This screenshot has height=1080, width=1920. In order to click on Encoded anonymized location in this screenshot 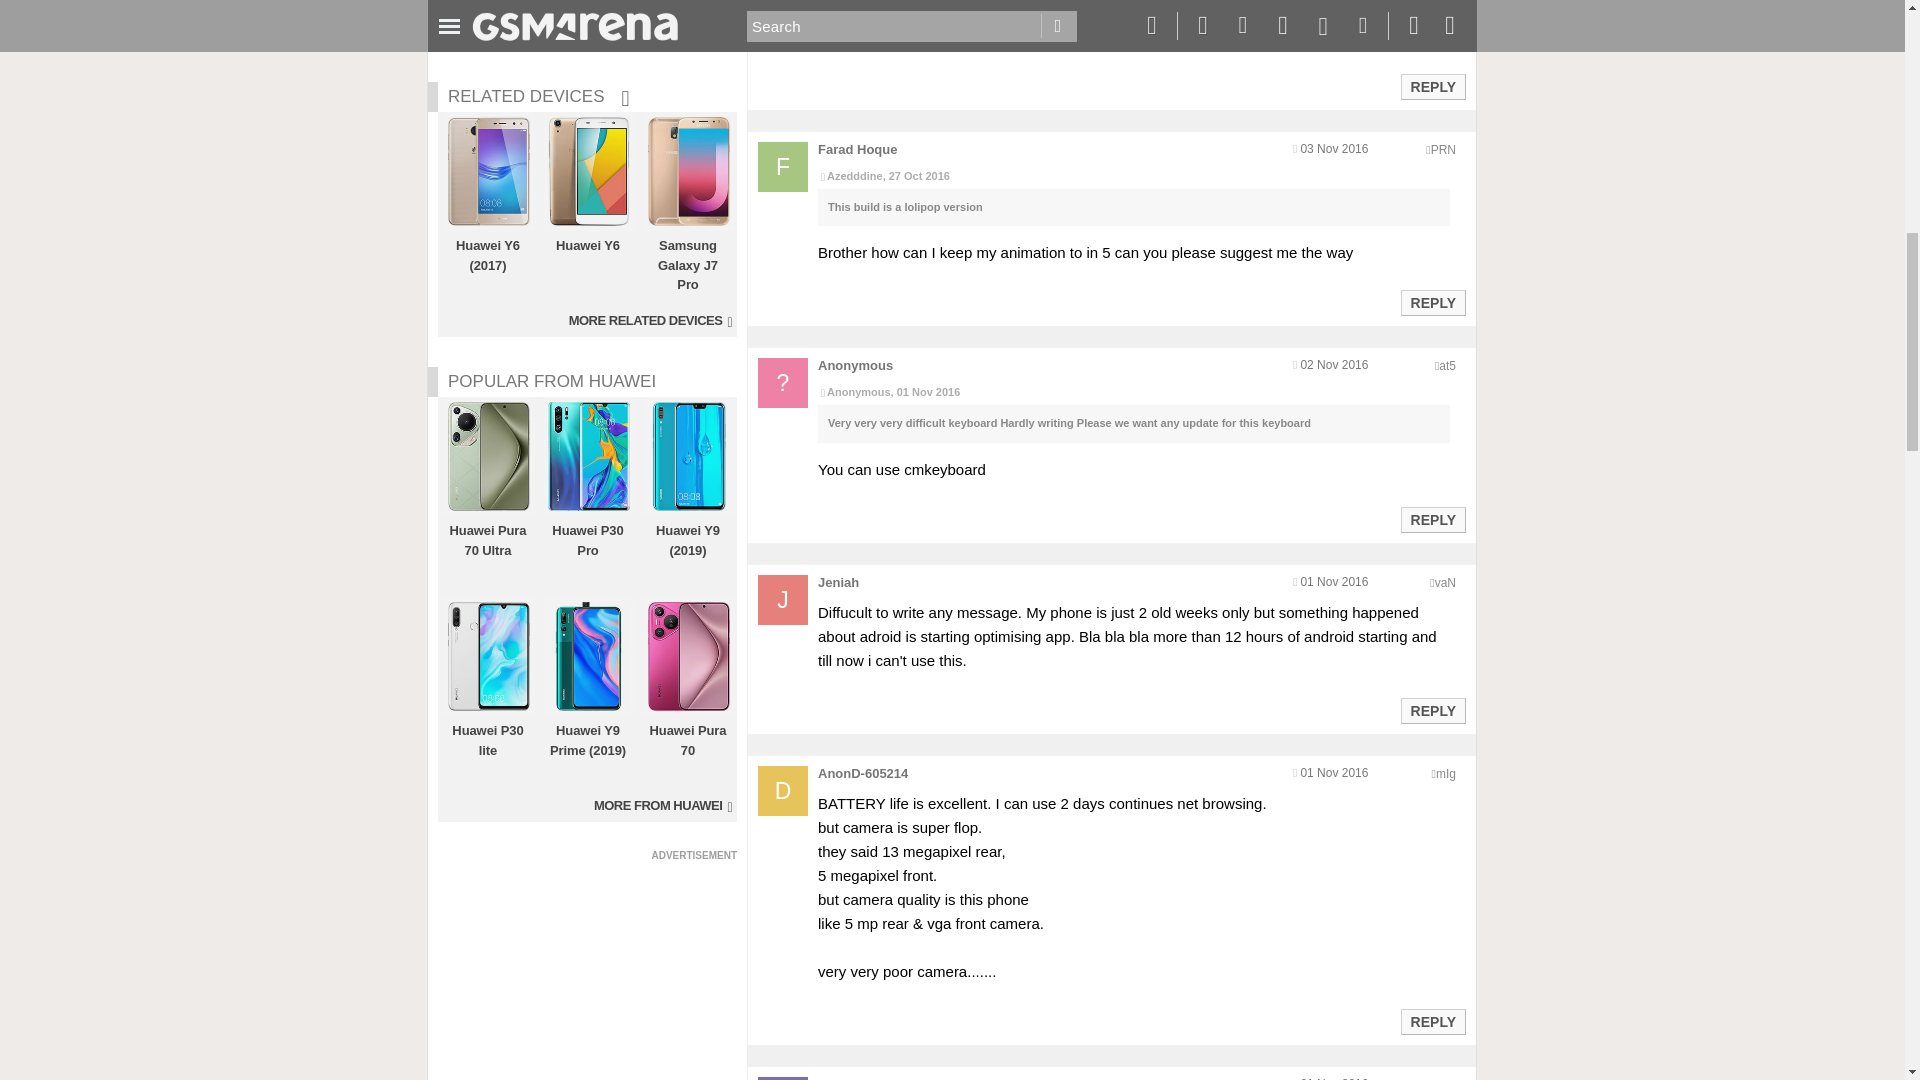, I will do `click(1444, 582)`.